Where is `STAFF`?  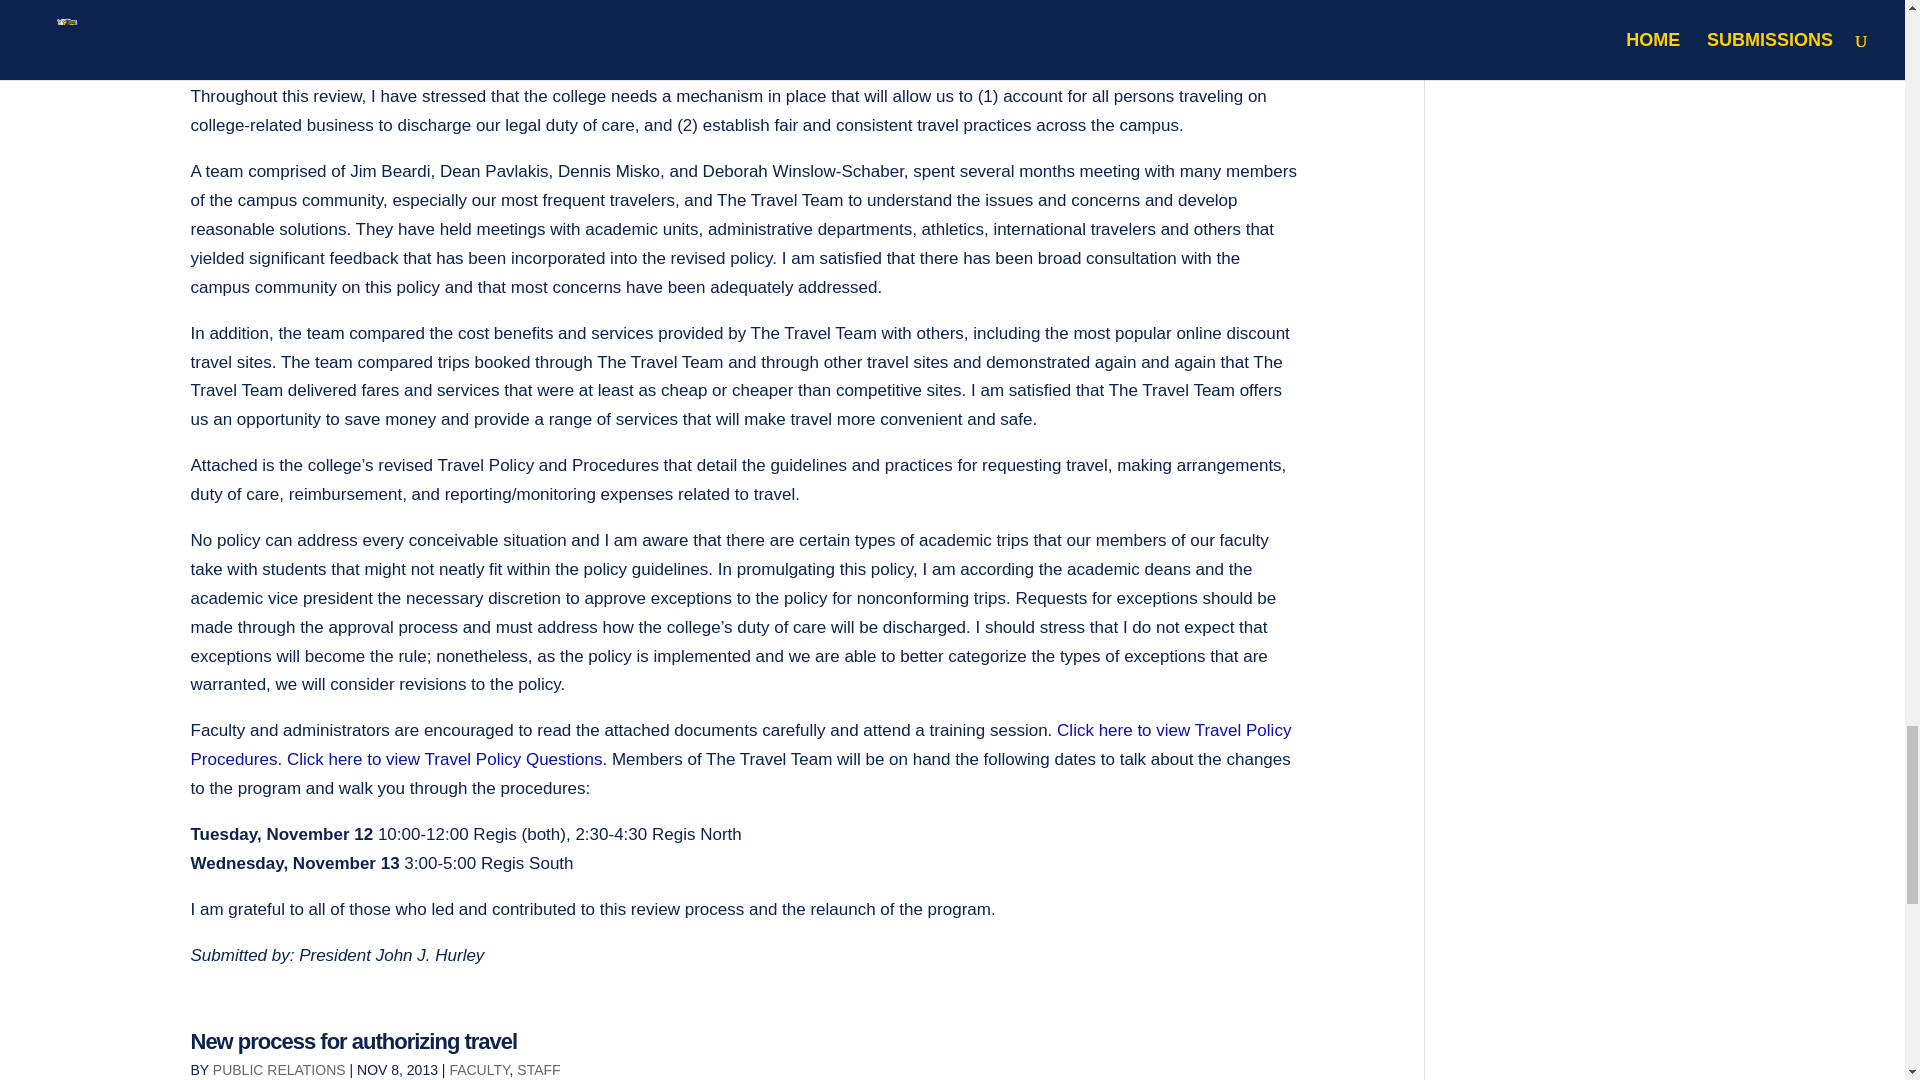 STAFF is located at coordinates (538, 1069).